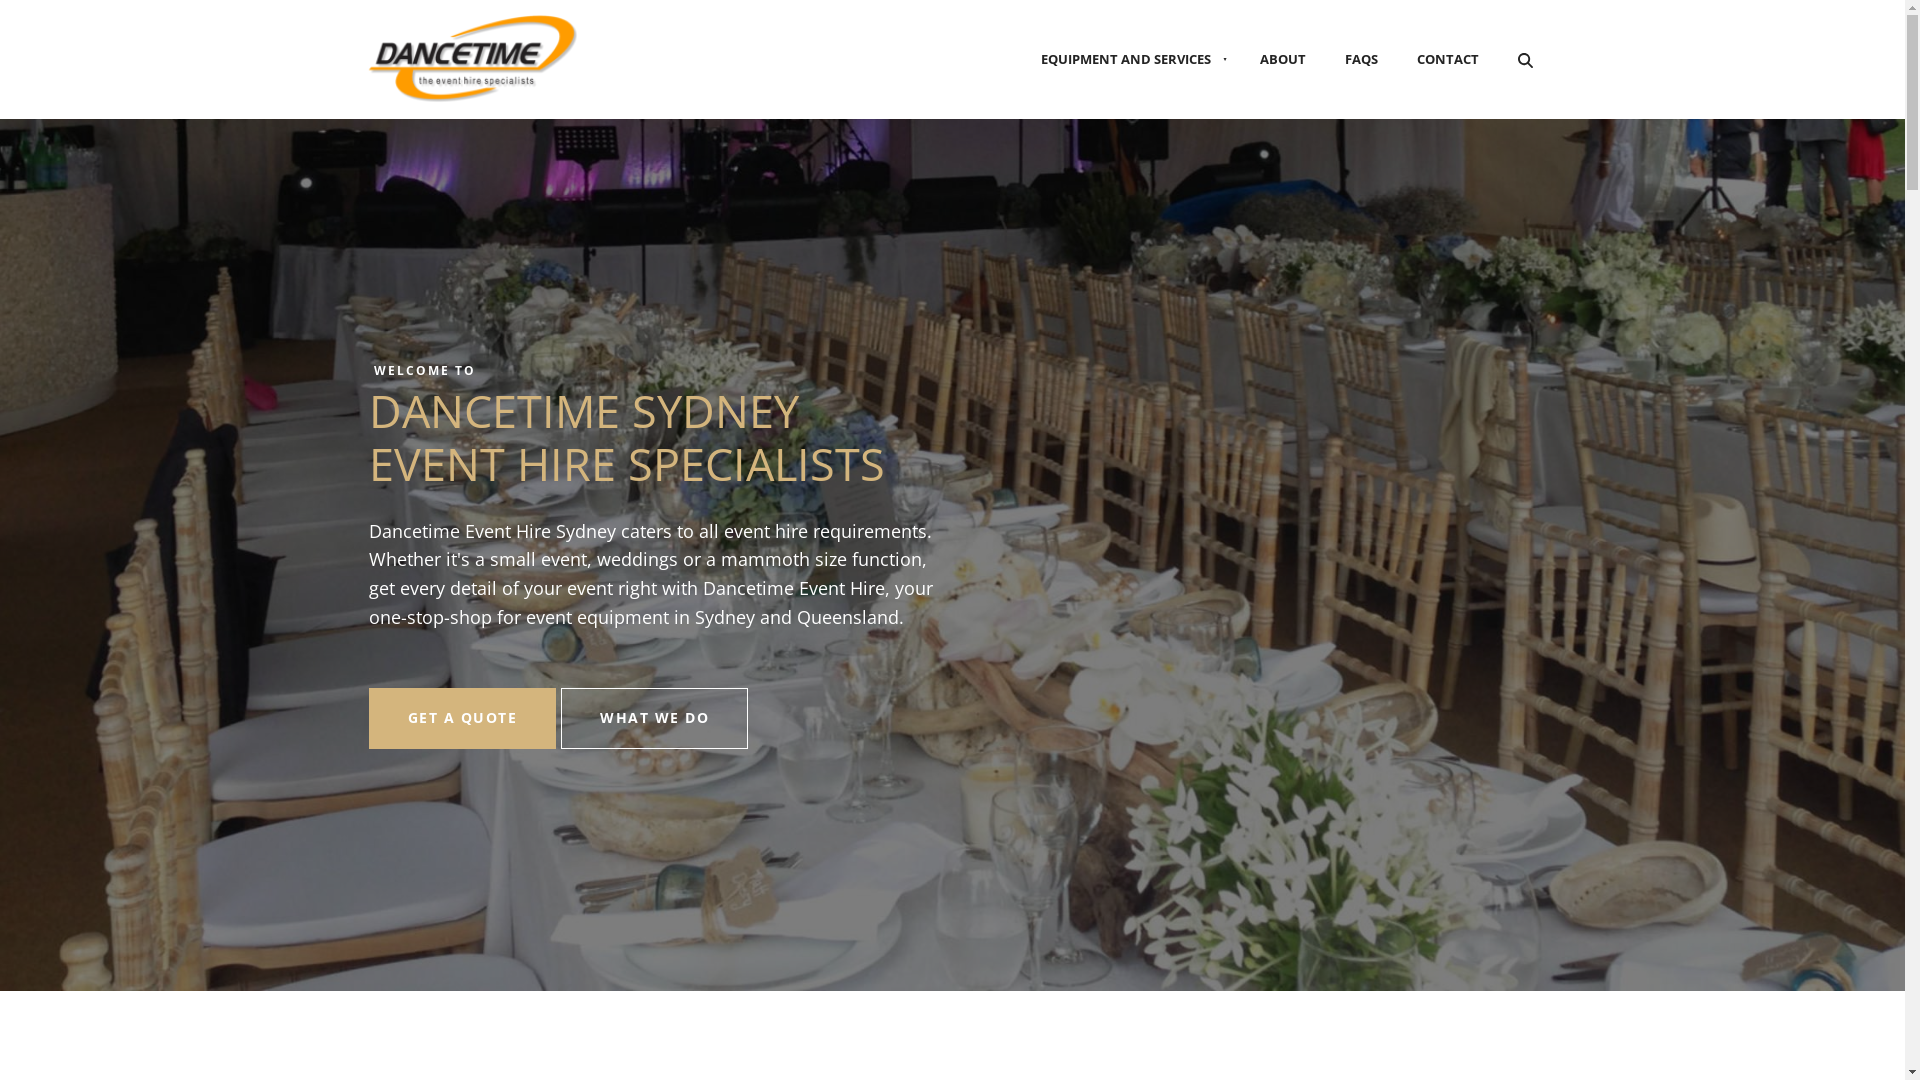 The width and height of the screenshot is (1920, 1080). Describe the element at coordinates (654, 718) in the screenshot. I see `WHAT WE DO` at that location.